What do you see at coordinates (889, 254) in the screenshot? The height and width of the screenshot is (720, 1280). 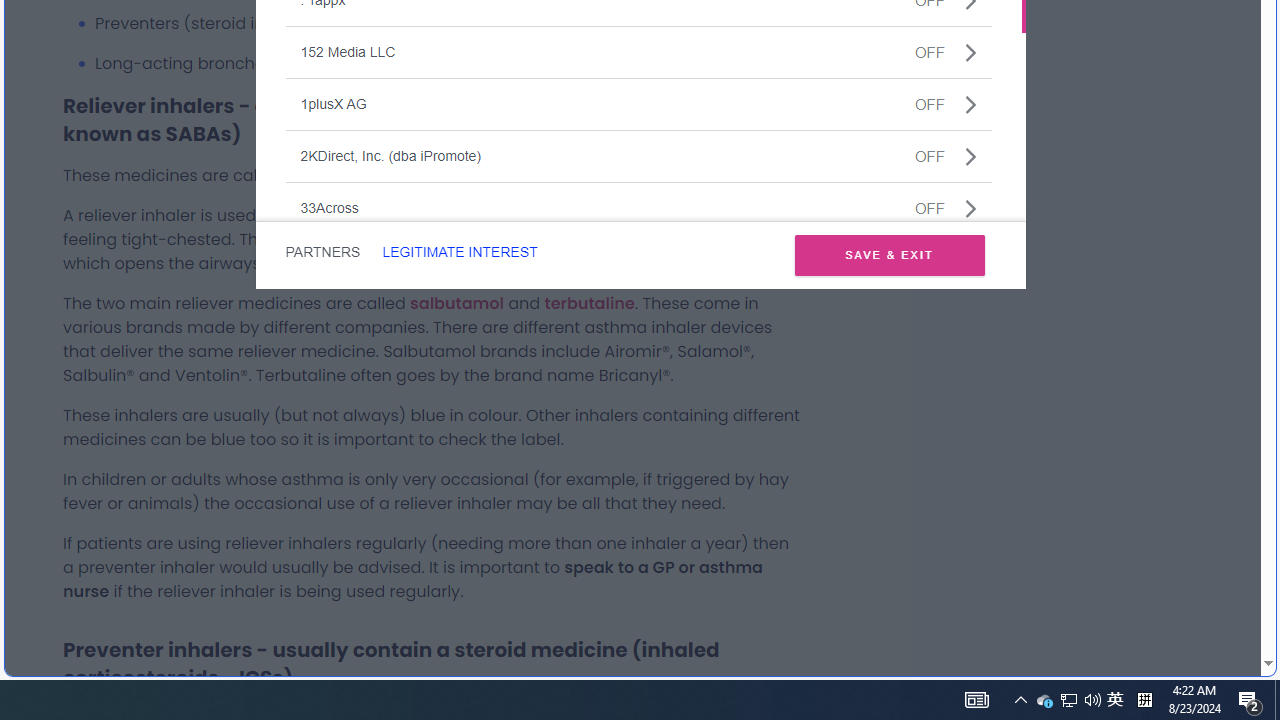 I see `SAVE & EXIT` at bounding box center [889, 254].